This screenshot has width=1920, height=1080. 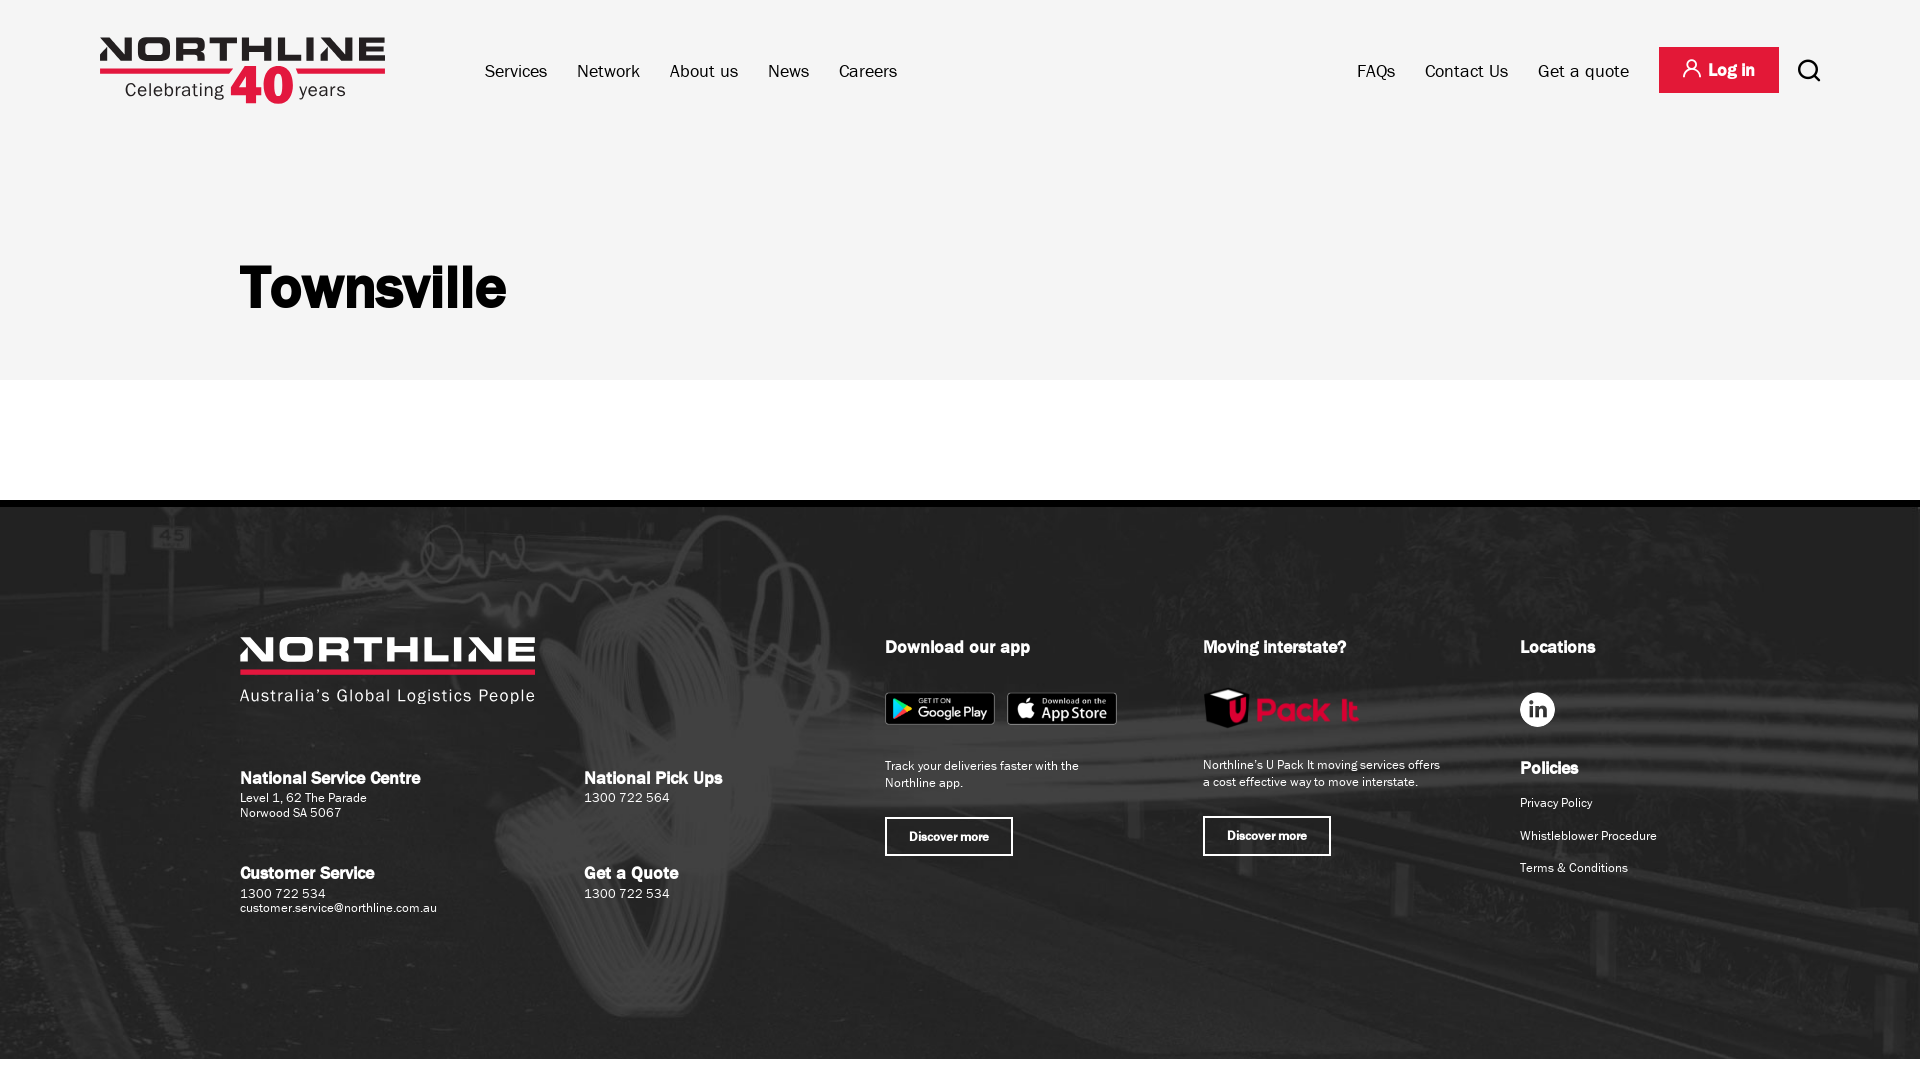 What do you see at coordinates (1376, 70) in the screenshot?
I see `FAQs` at bounding box center [1376, 70].